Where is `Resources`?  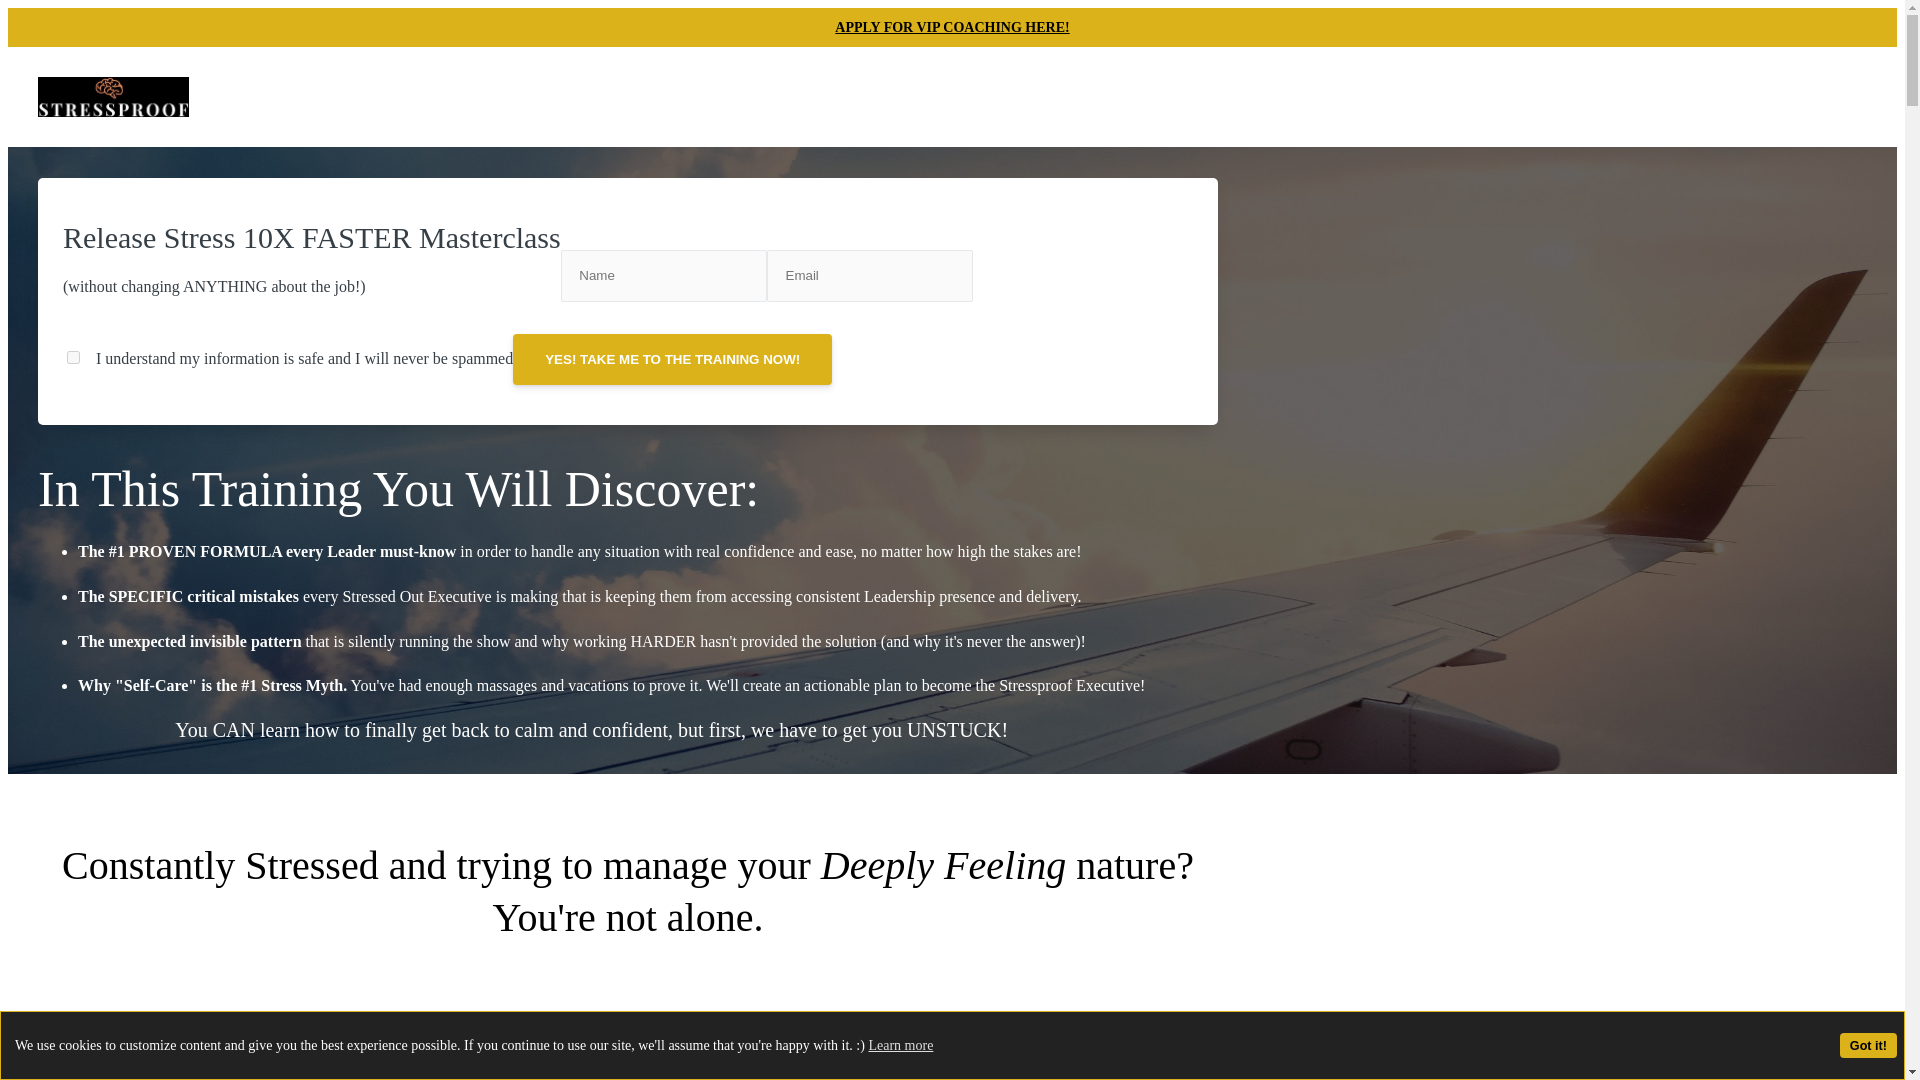
Resources is located at coordinates (960, 96).